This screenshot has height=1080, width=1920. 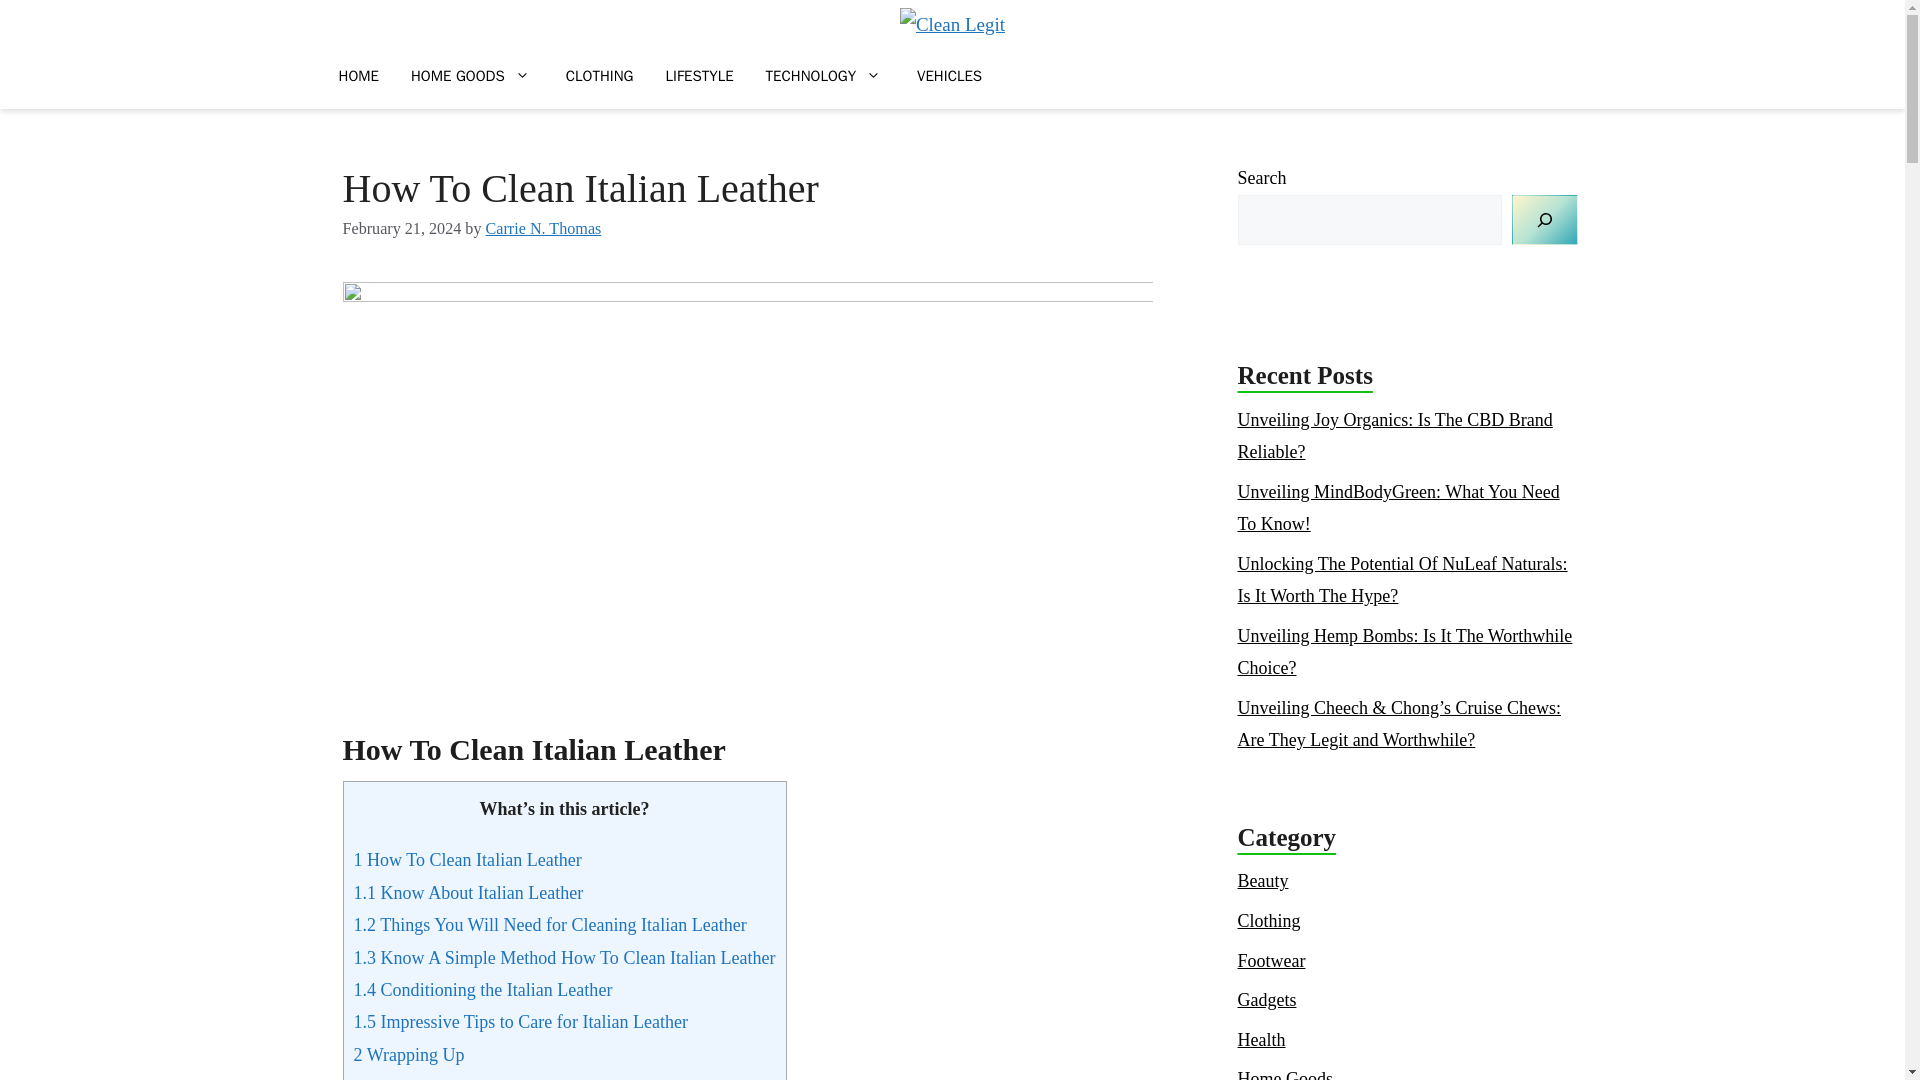 What do you see at coordinates (544, 228) in the screenshot?
I see `View all posts by Carrie N. Thomas` at bounding box center [544, 228].